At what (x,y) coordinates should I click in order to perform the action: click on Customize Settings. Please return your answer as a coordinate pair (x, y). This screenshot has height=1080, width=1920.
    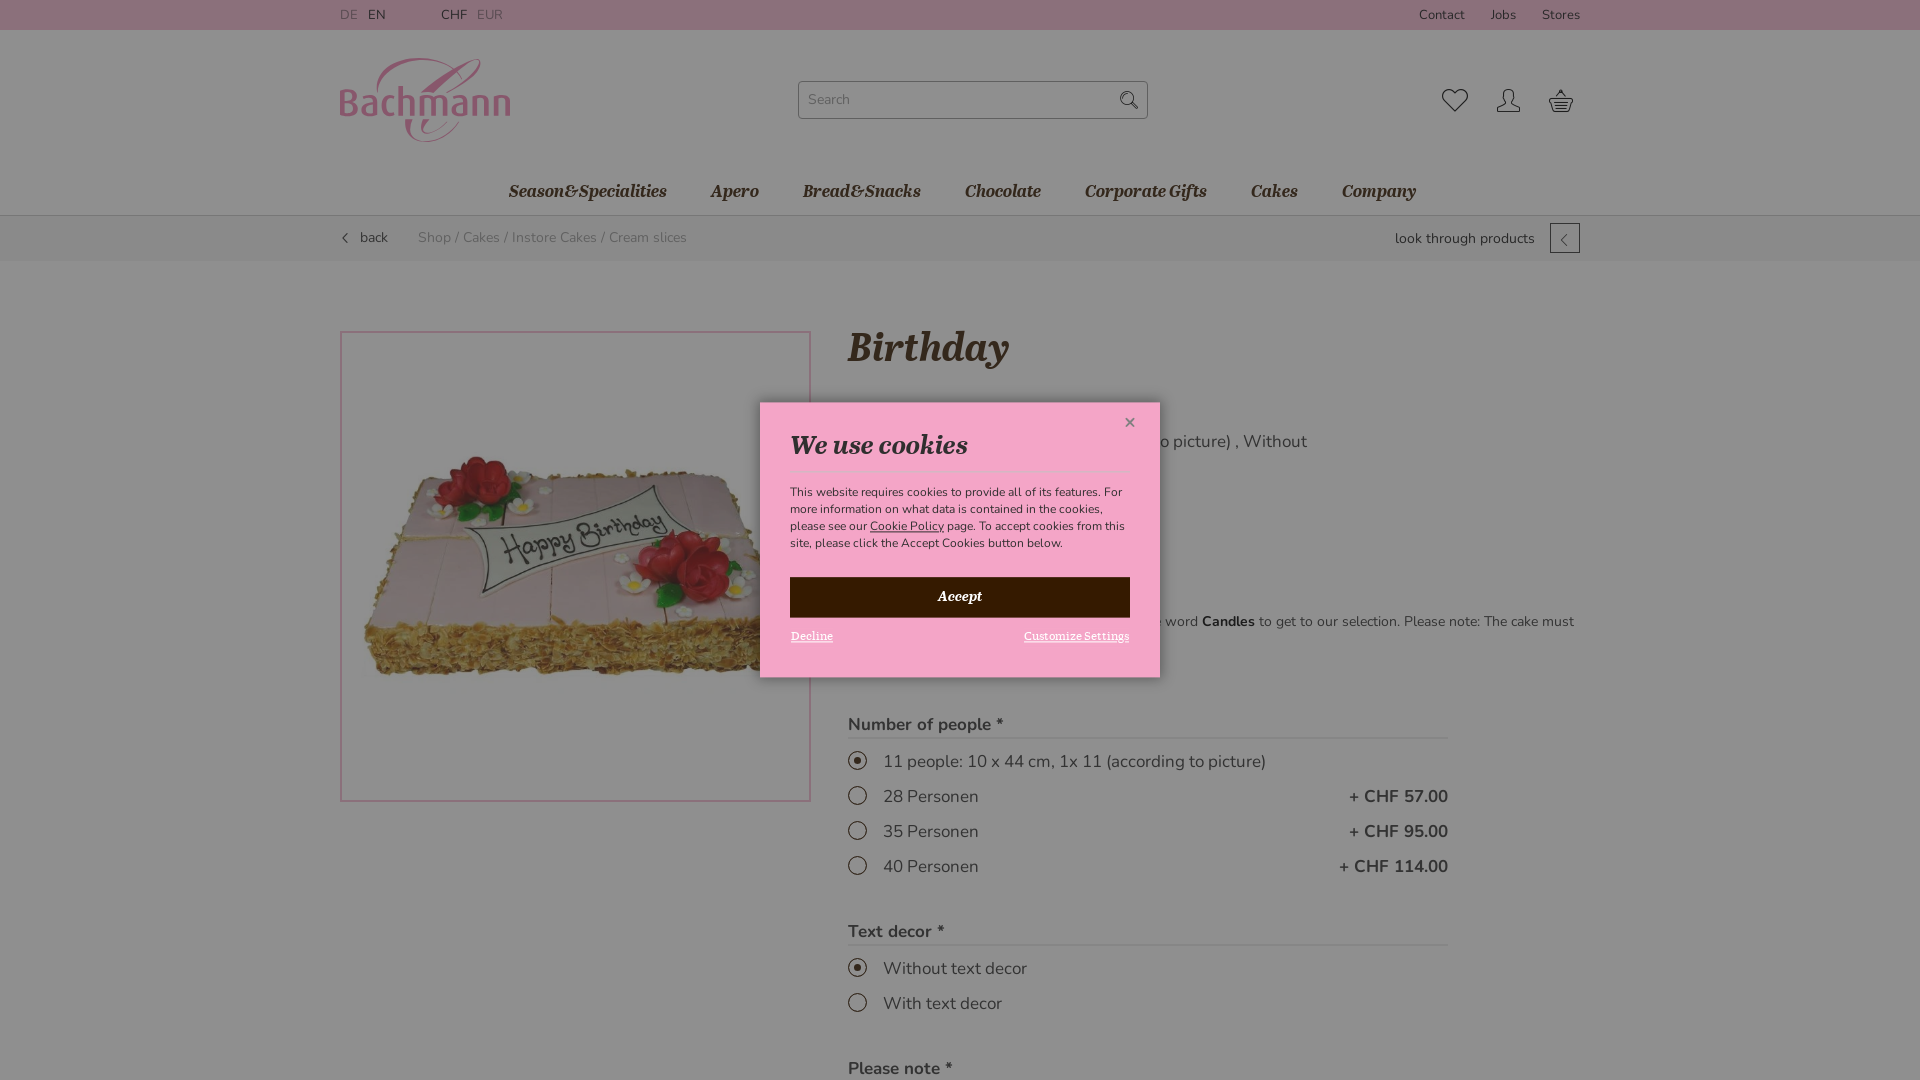
    Looking at the image, I should click on (1076, 638).